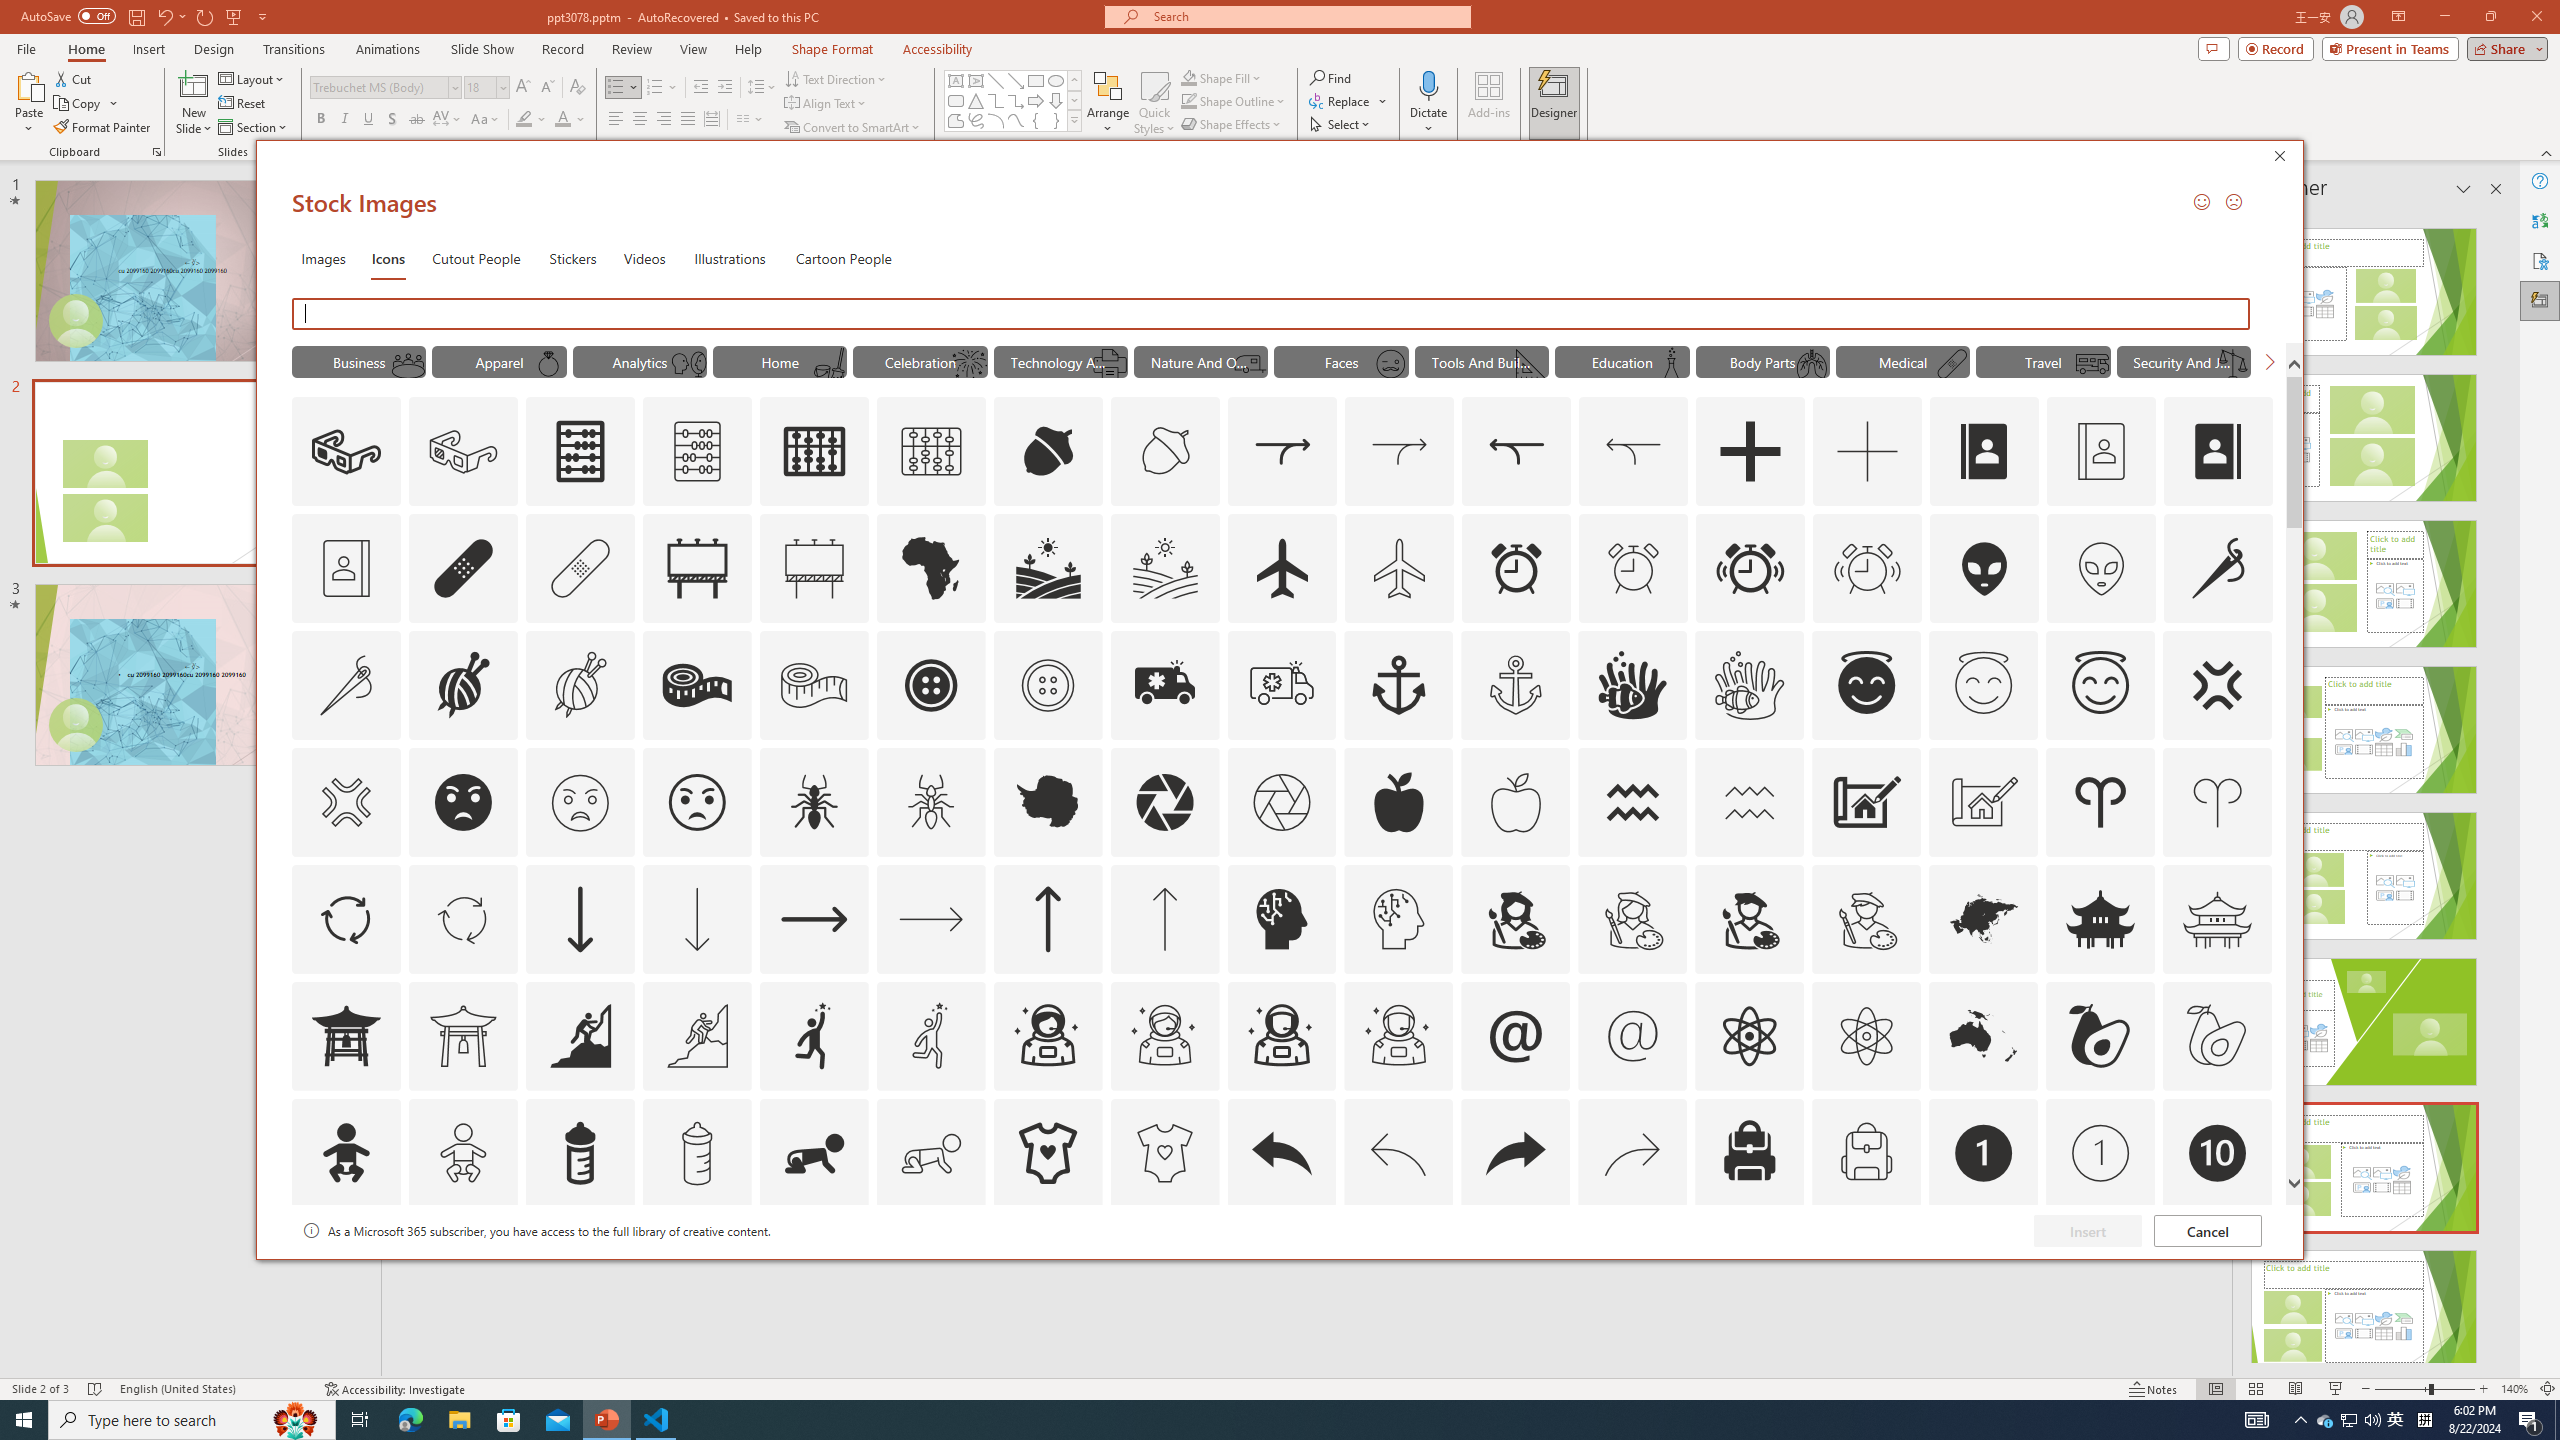  I want to click on Vertical Text Box, so click(975, 80).